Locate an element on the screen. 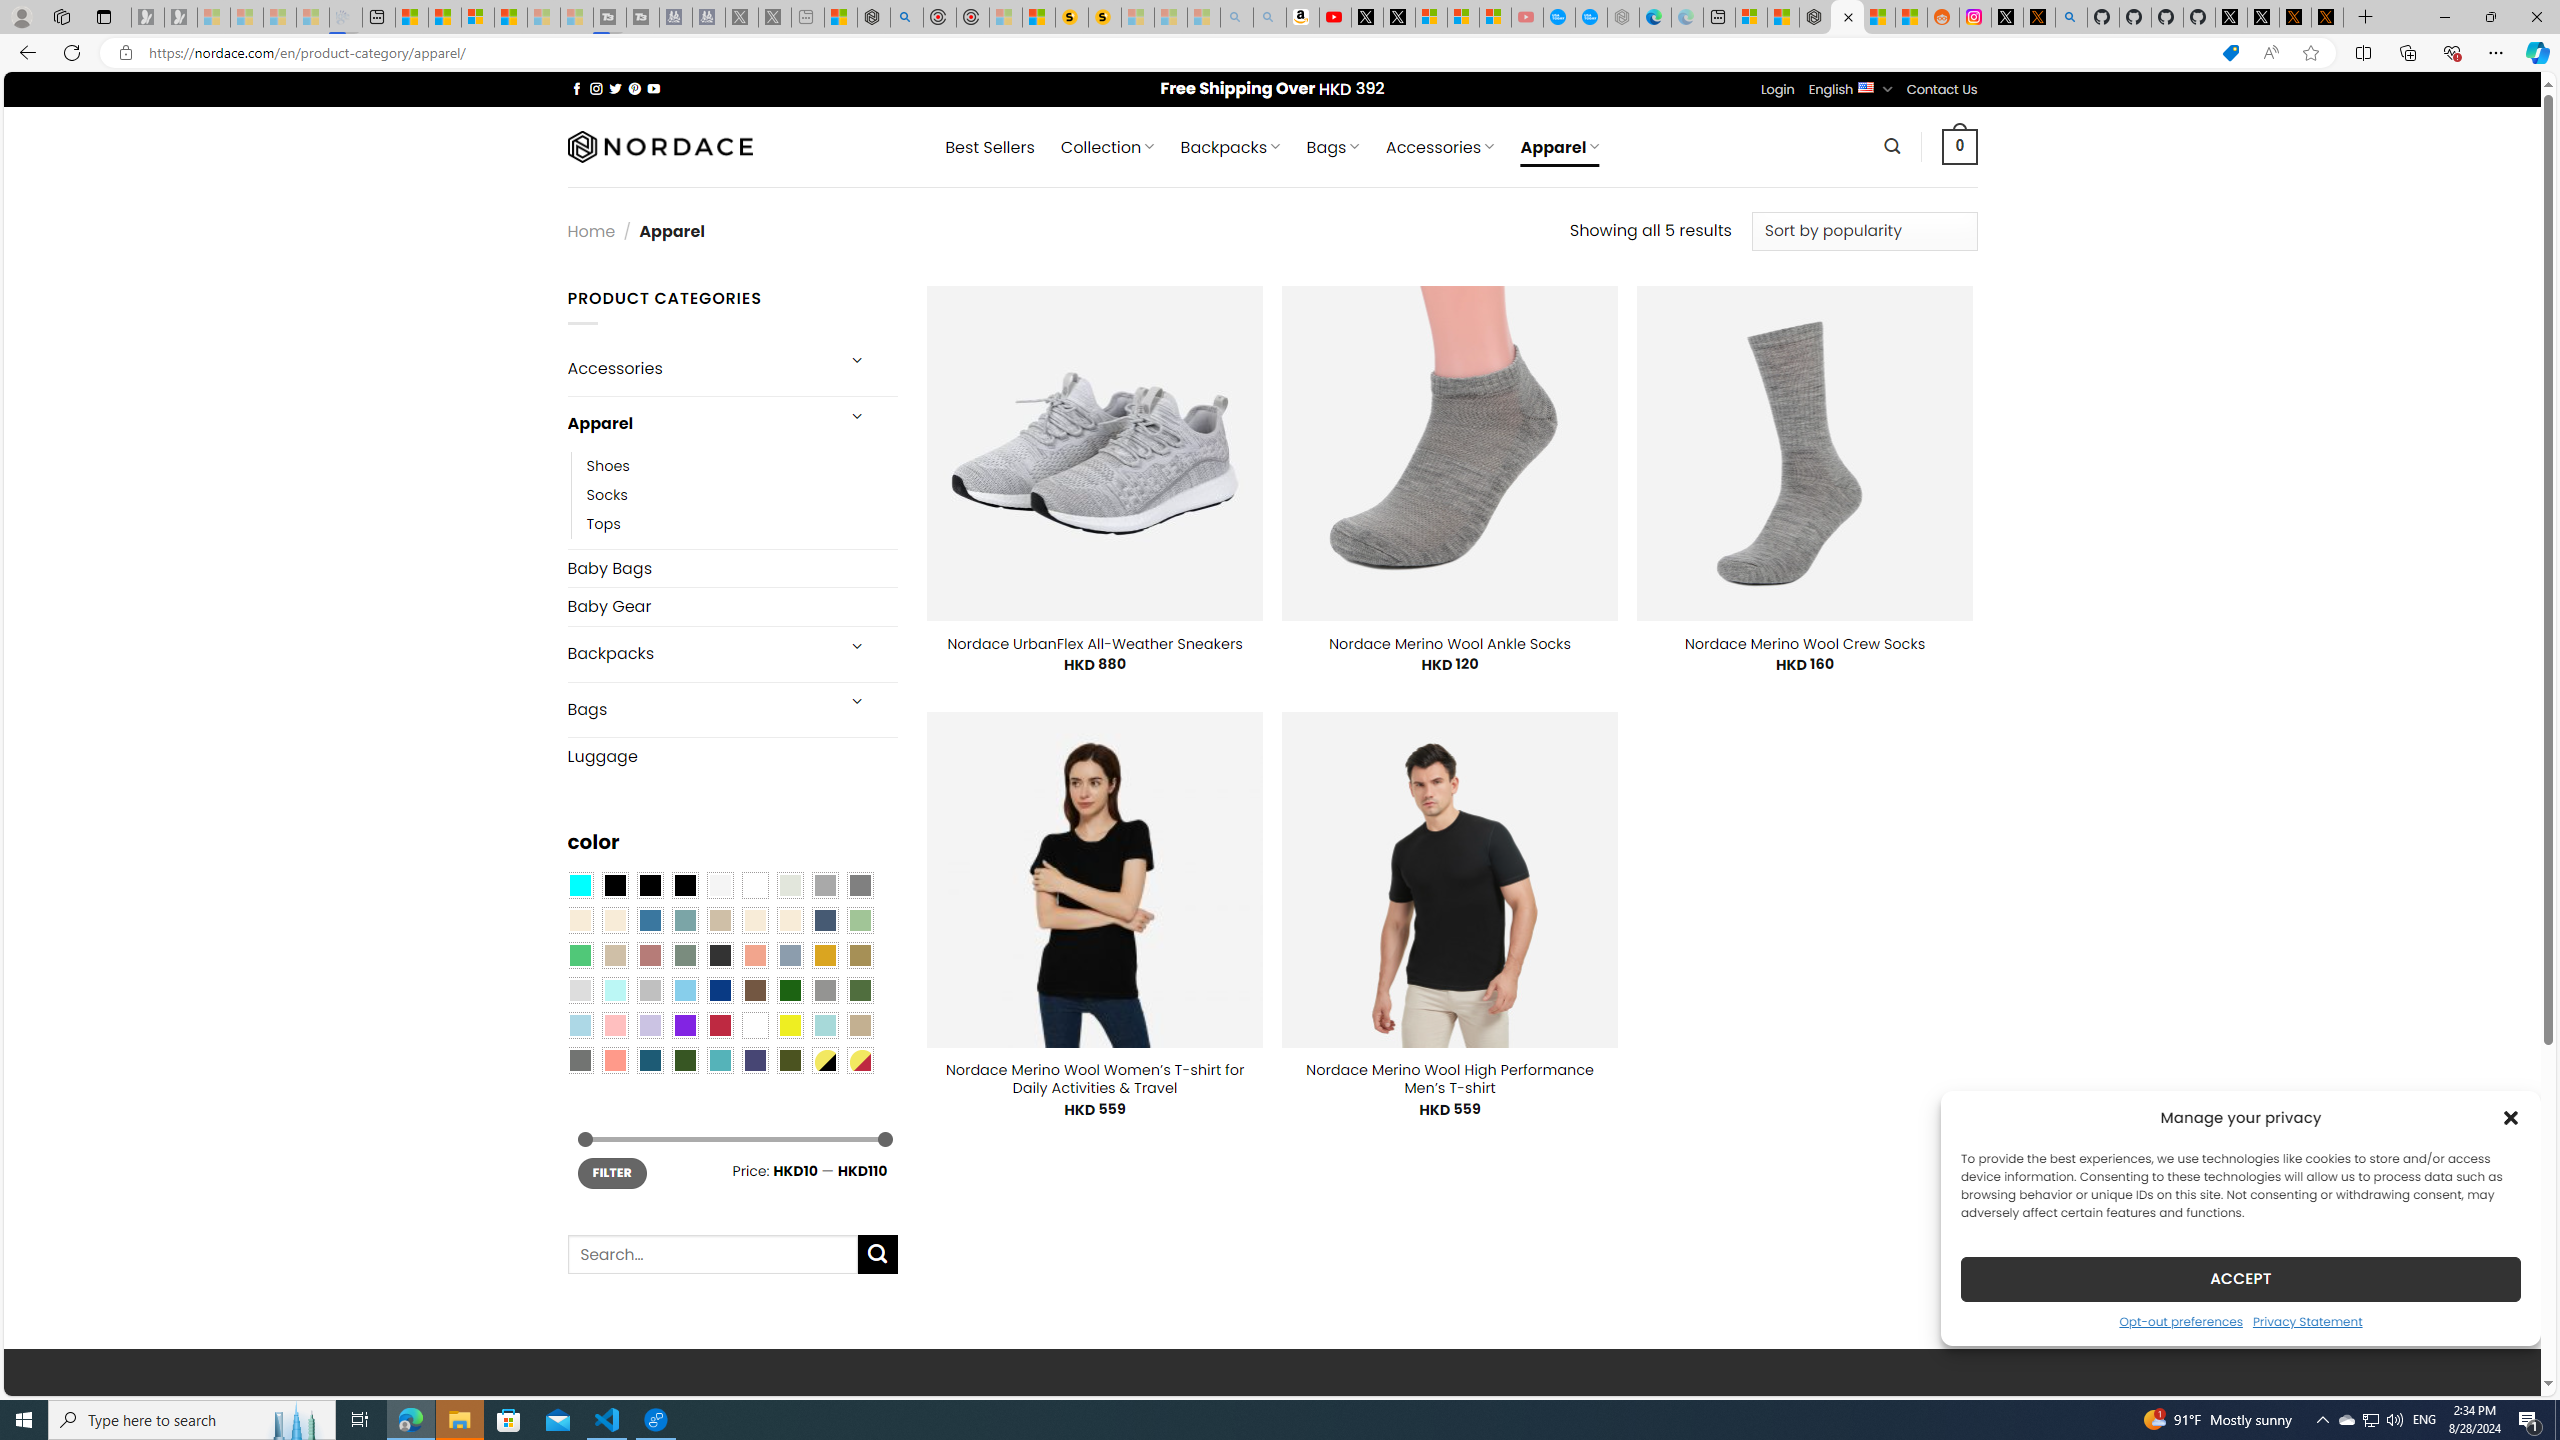  Microsoft account | Microsoft Account Privacy Settings is located at coordinates (1752, 17).